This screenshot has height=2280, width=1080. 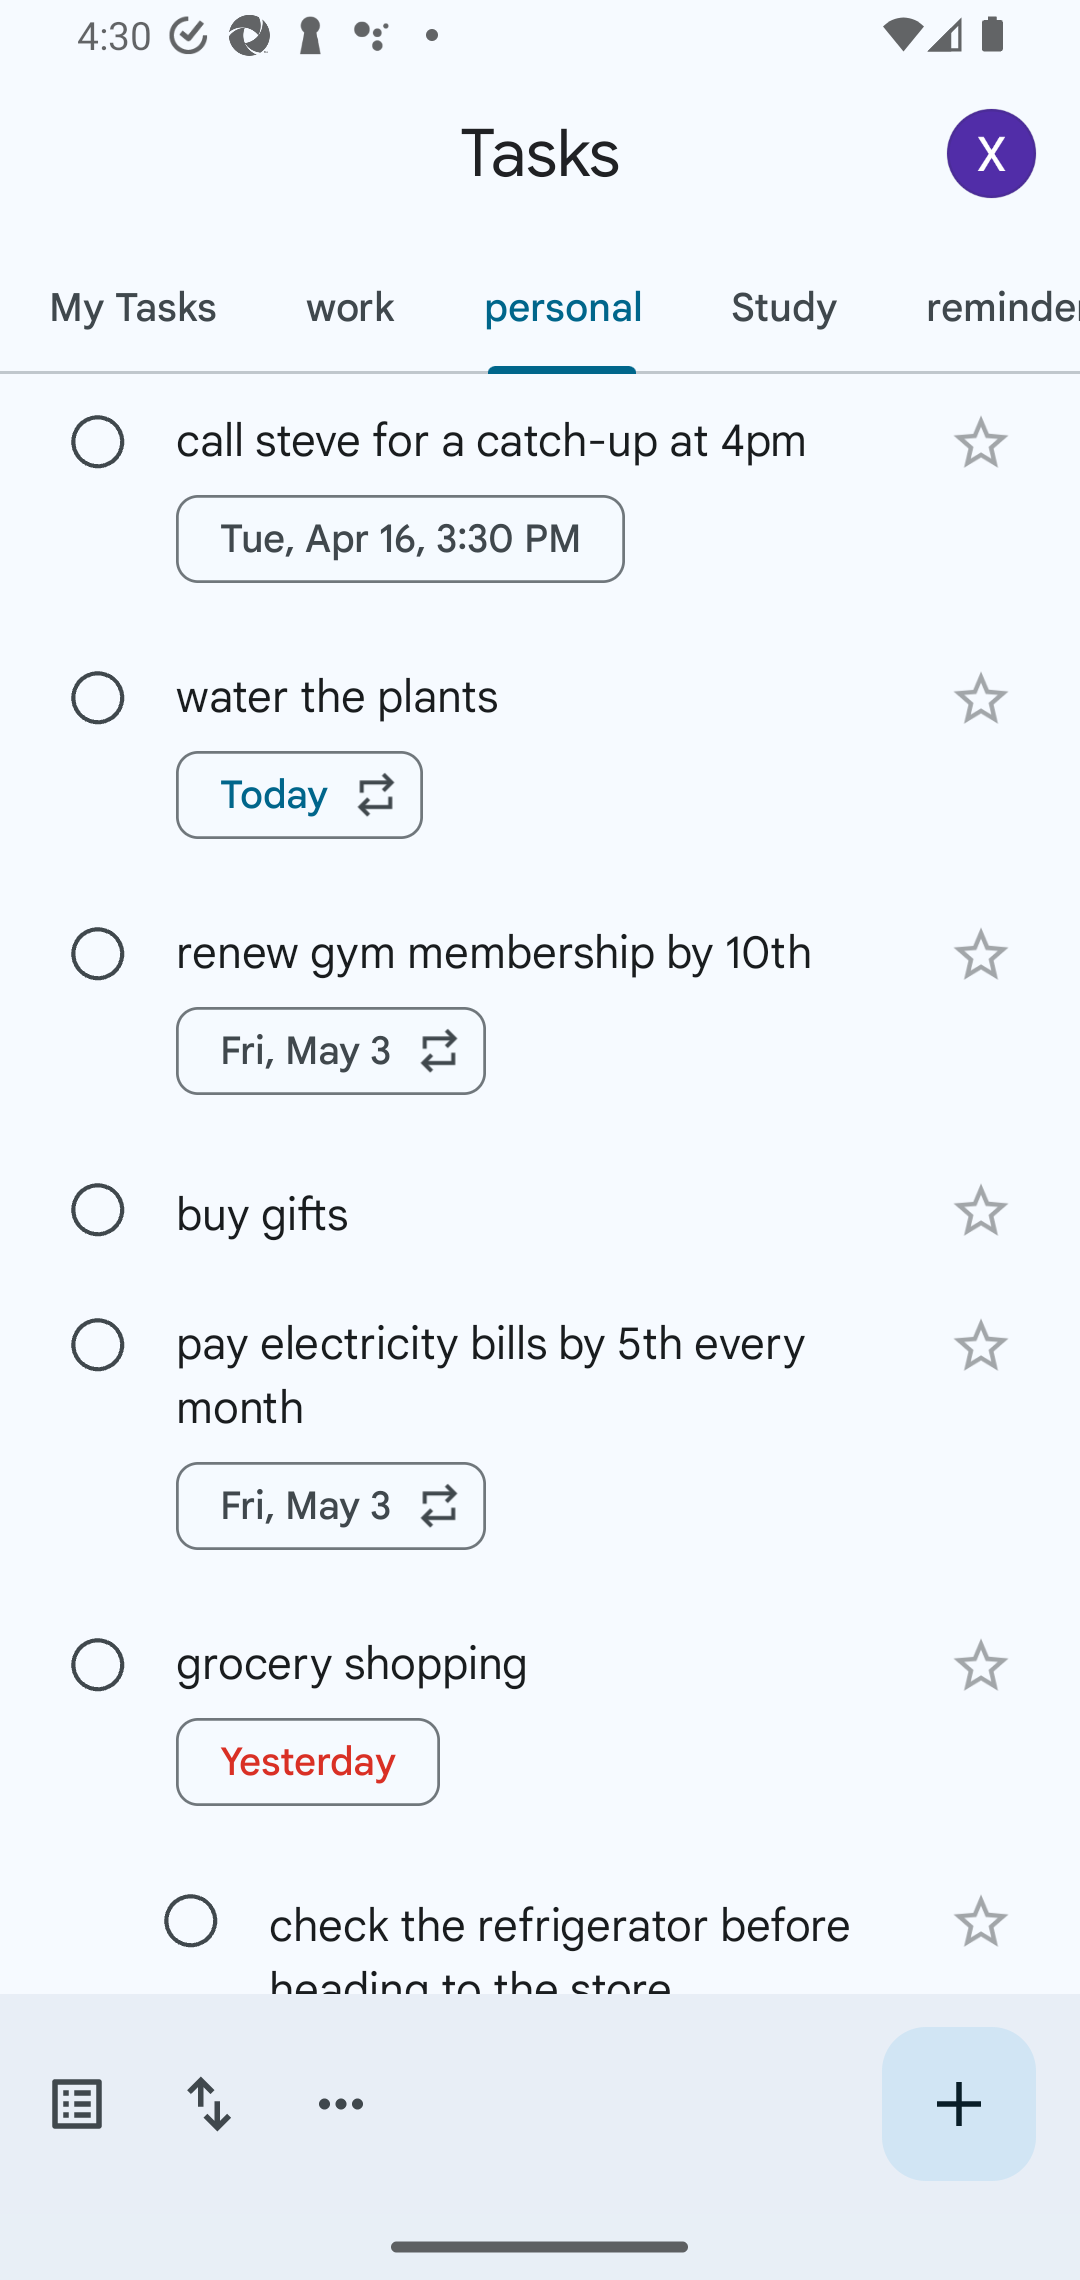 What do you see at coordinates (132, 307) in the screenshot?
I see `My Tasks` at bounding box center [132, 307].